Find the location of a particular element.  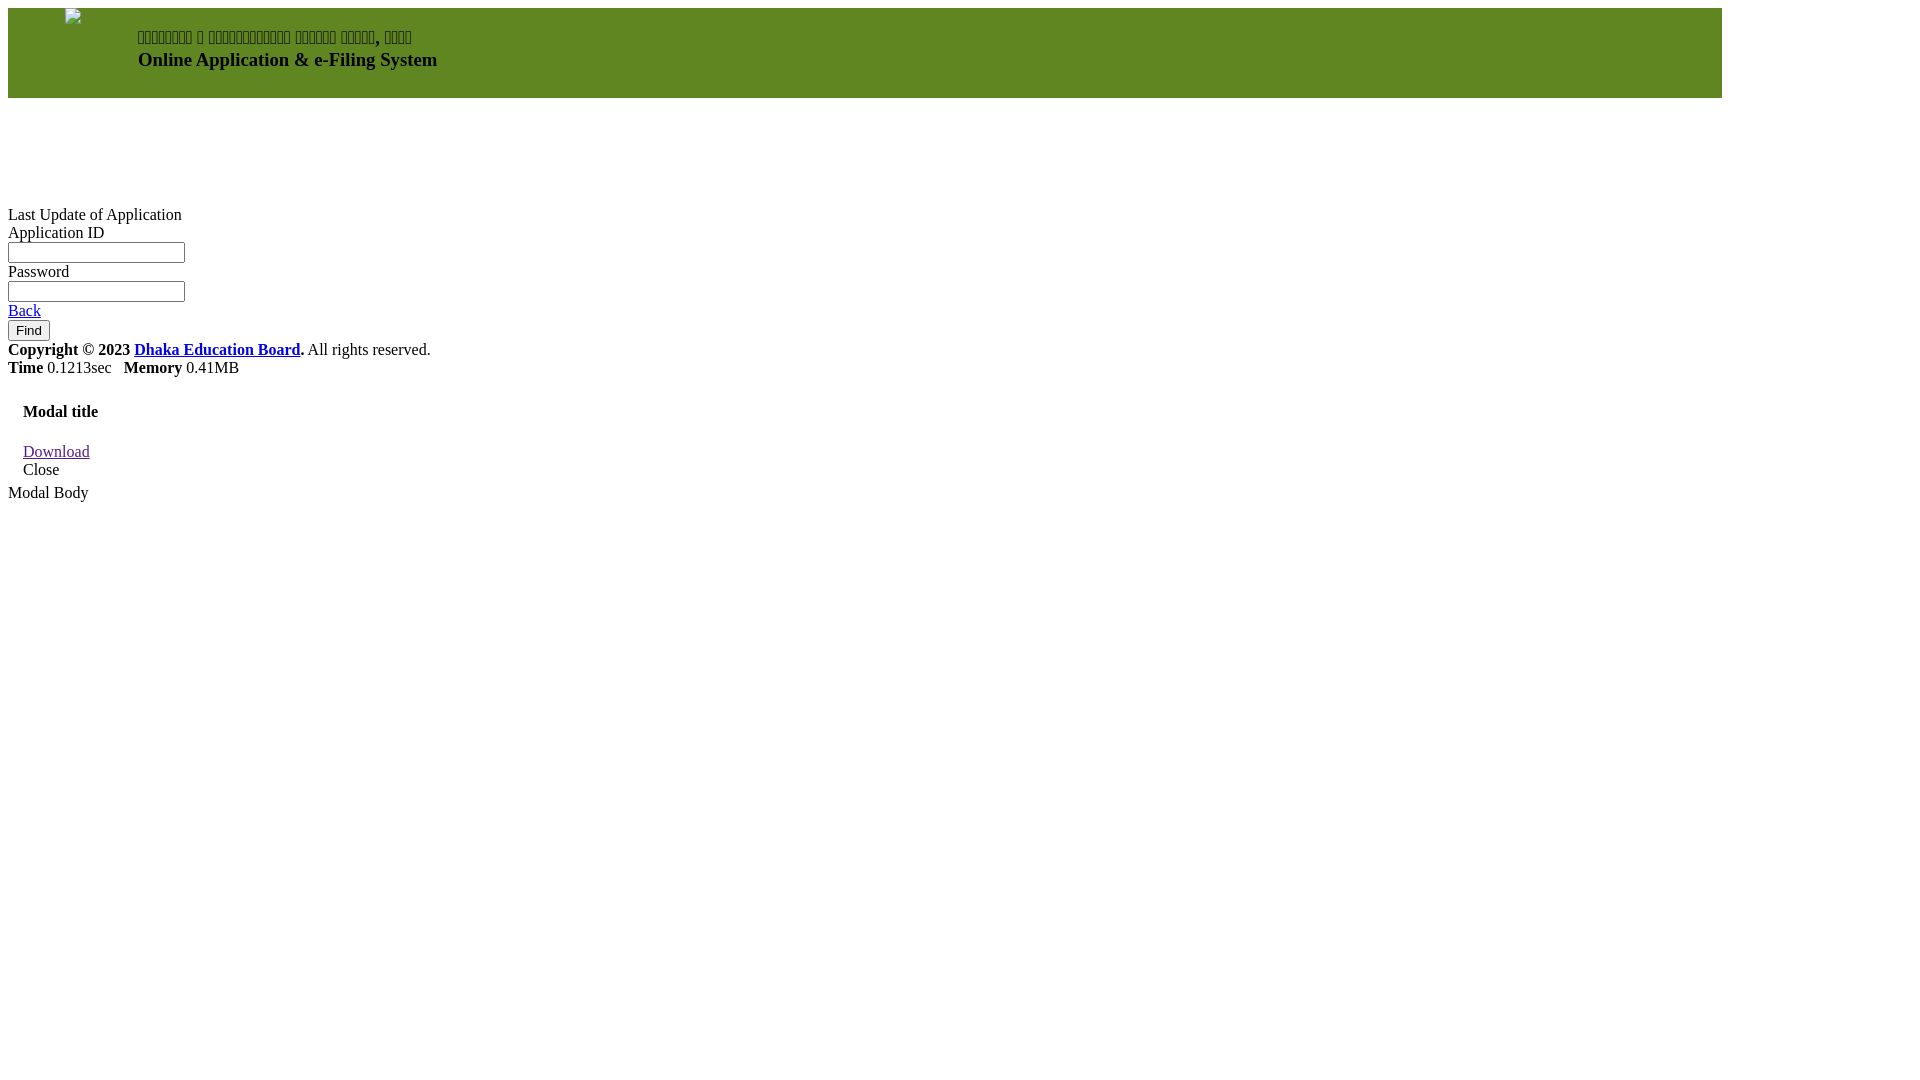

Dhaka Education Board is located at coordinates (217, 350).